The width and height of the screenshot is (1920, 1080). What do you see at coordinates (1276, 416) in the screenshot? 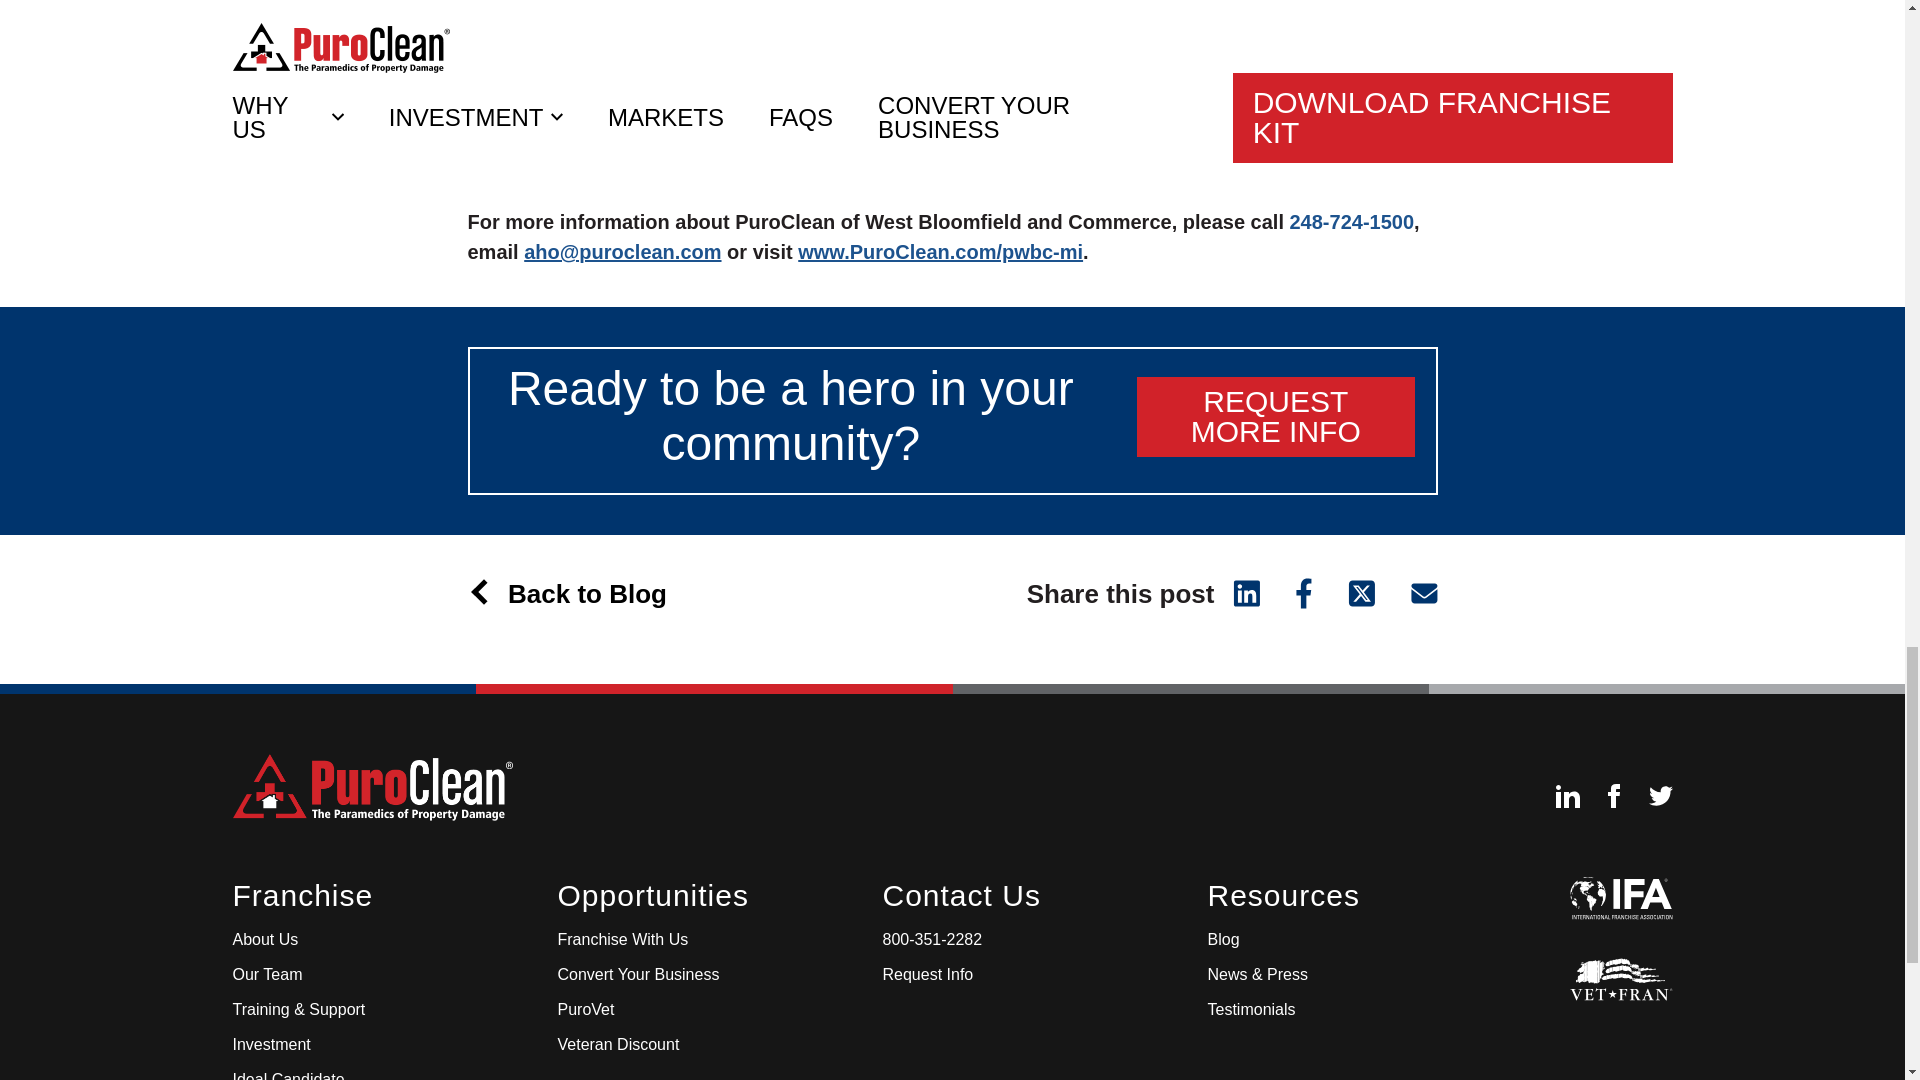
I see `REQUEST MORE INFO` at bounding box center [1276, 416].